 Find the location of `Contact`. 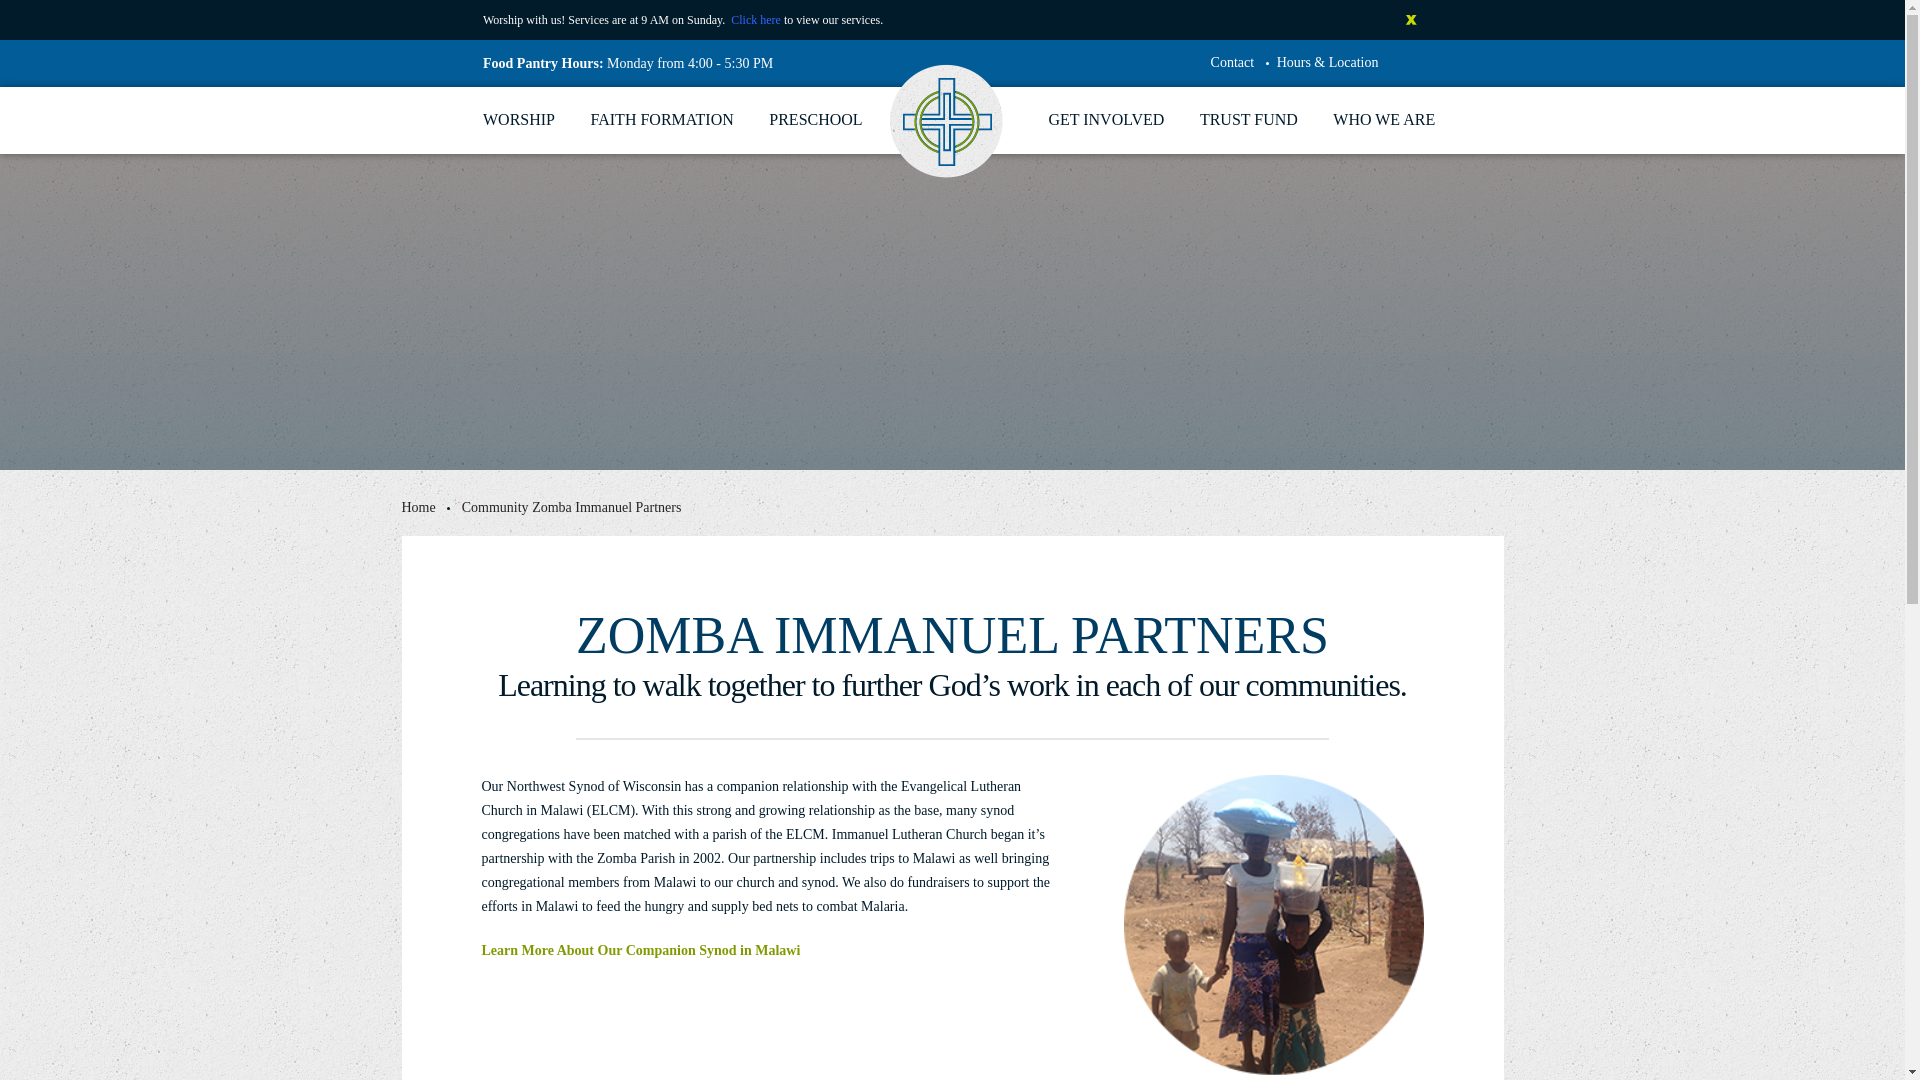

Contact is located at coordinates (1233, 62).